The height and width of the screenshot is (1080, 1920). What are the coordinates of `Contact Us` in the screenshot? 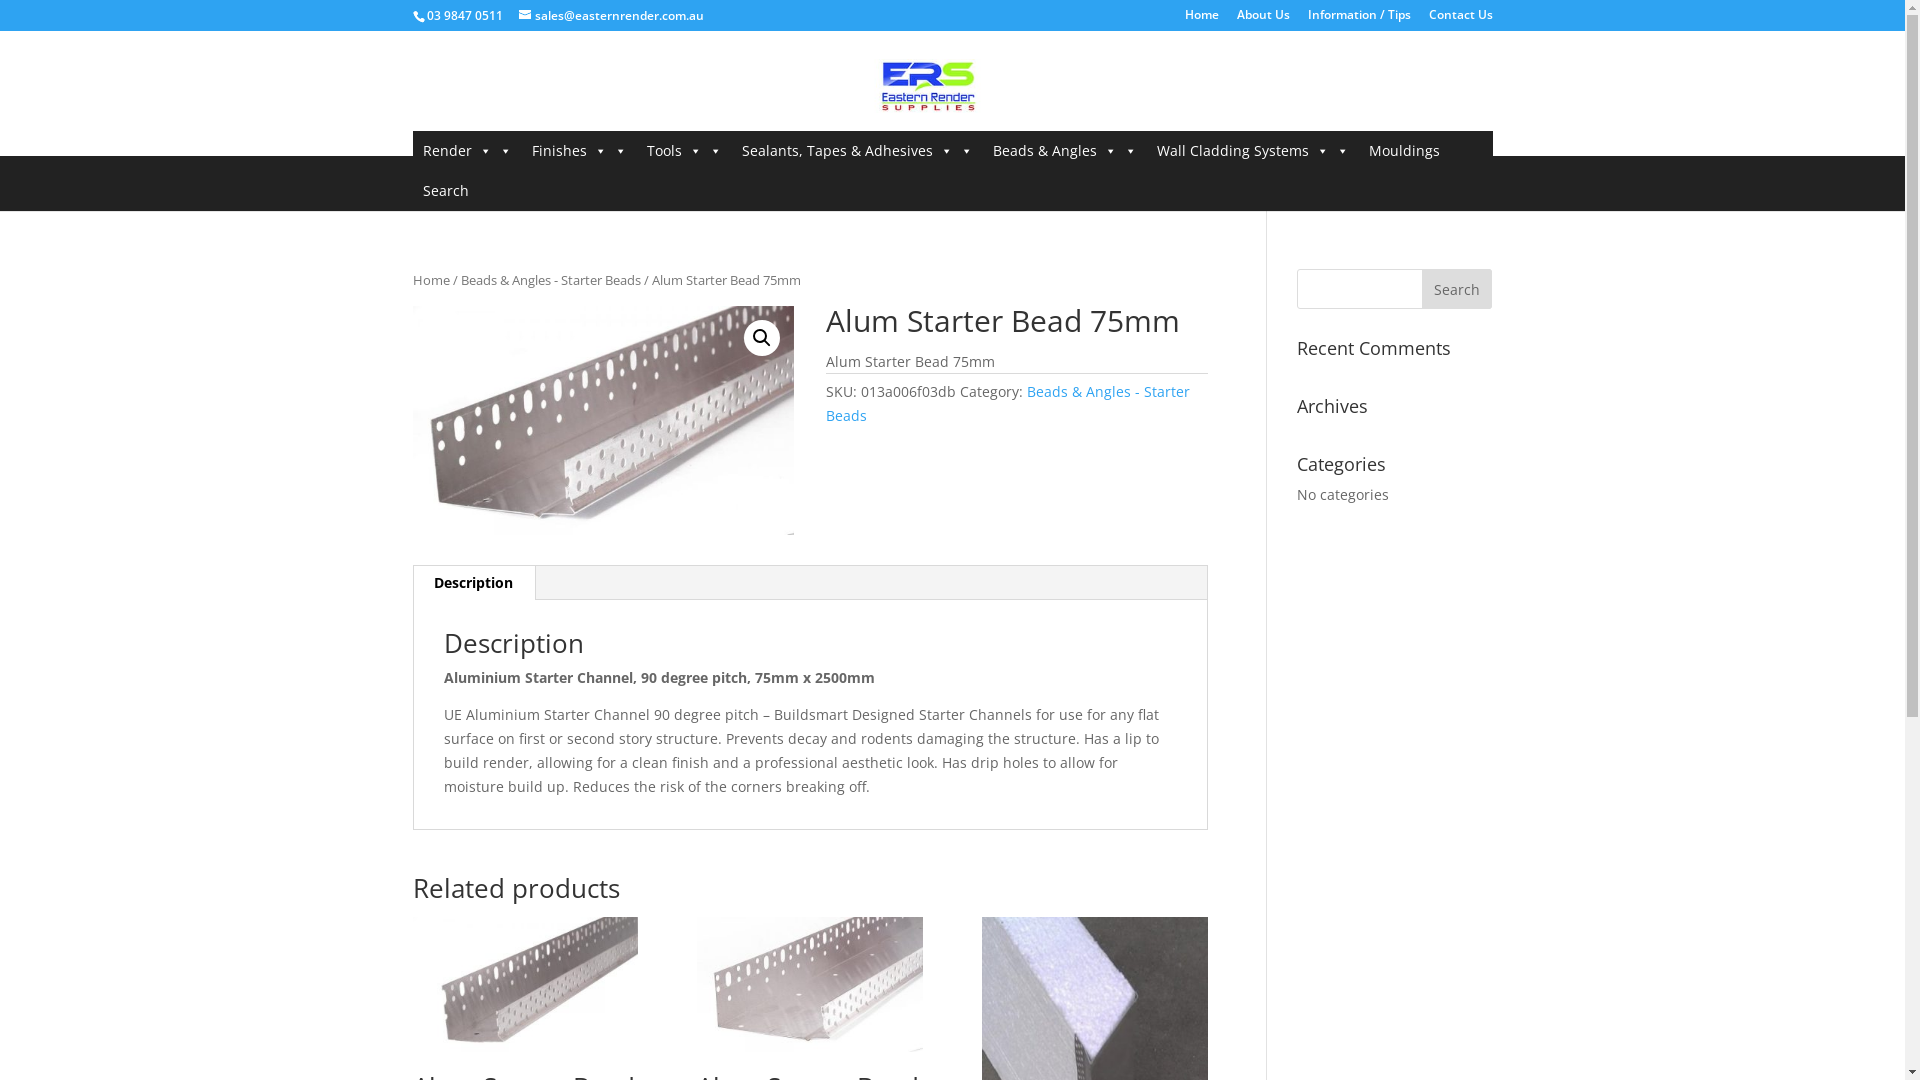 It's located at (1460, 20).